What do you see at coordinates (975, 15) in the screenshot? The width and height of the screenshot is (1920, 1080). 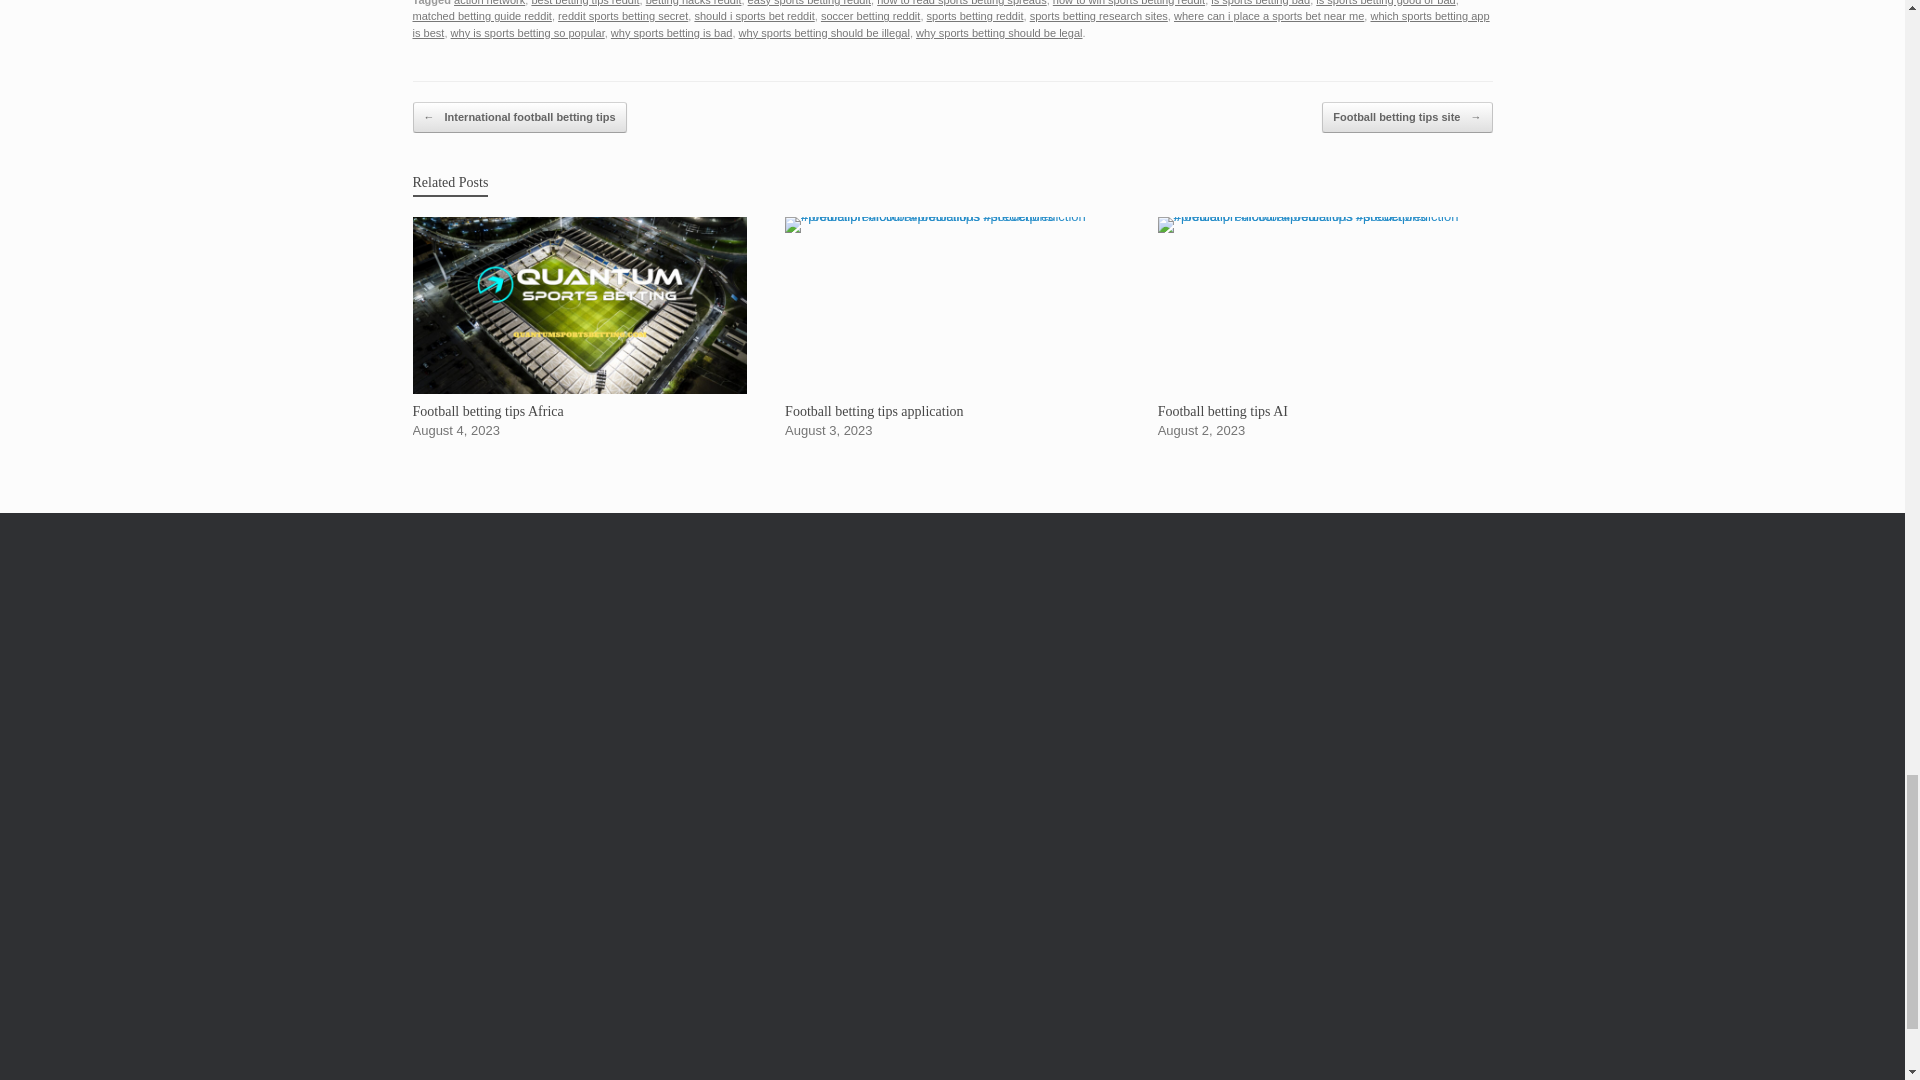 I see `sports betting reddit` at bounding box center [975, 15].